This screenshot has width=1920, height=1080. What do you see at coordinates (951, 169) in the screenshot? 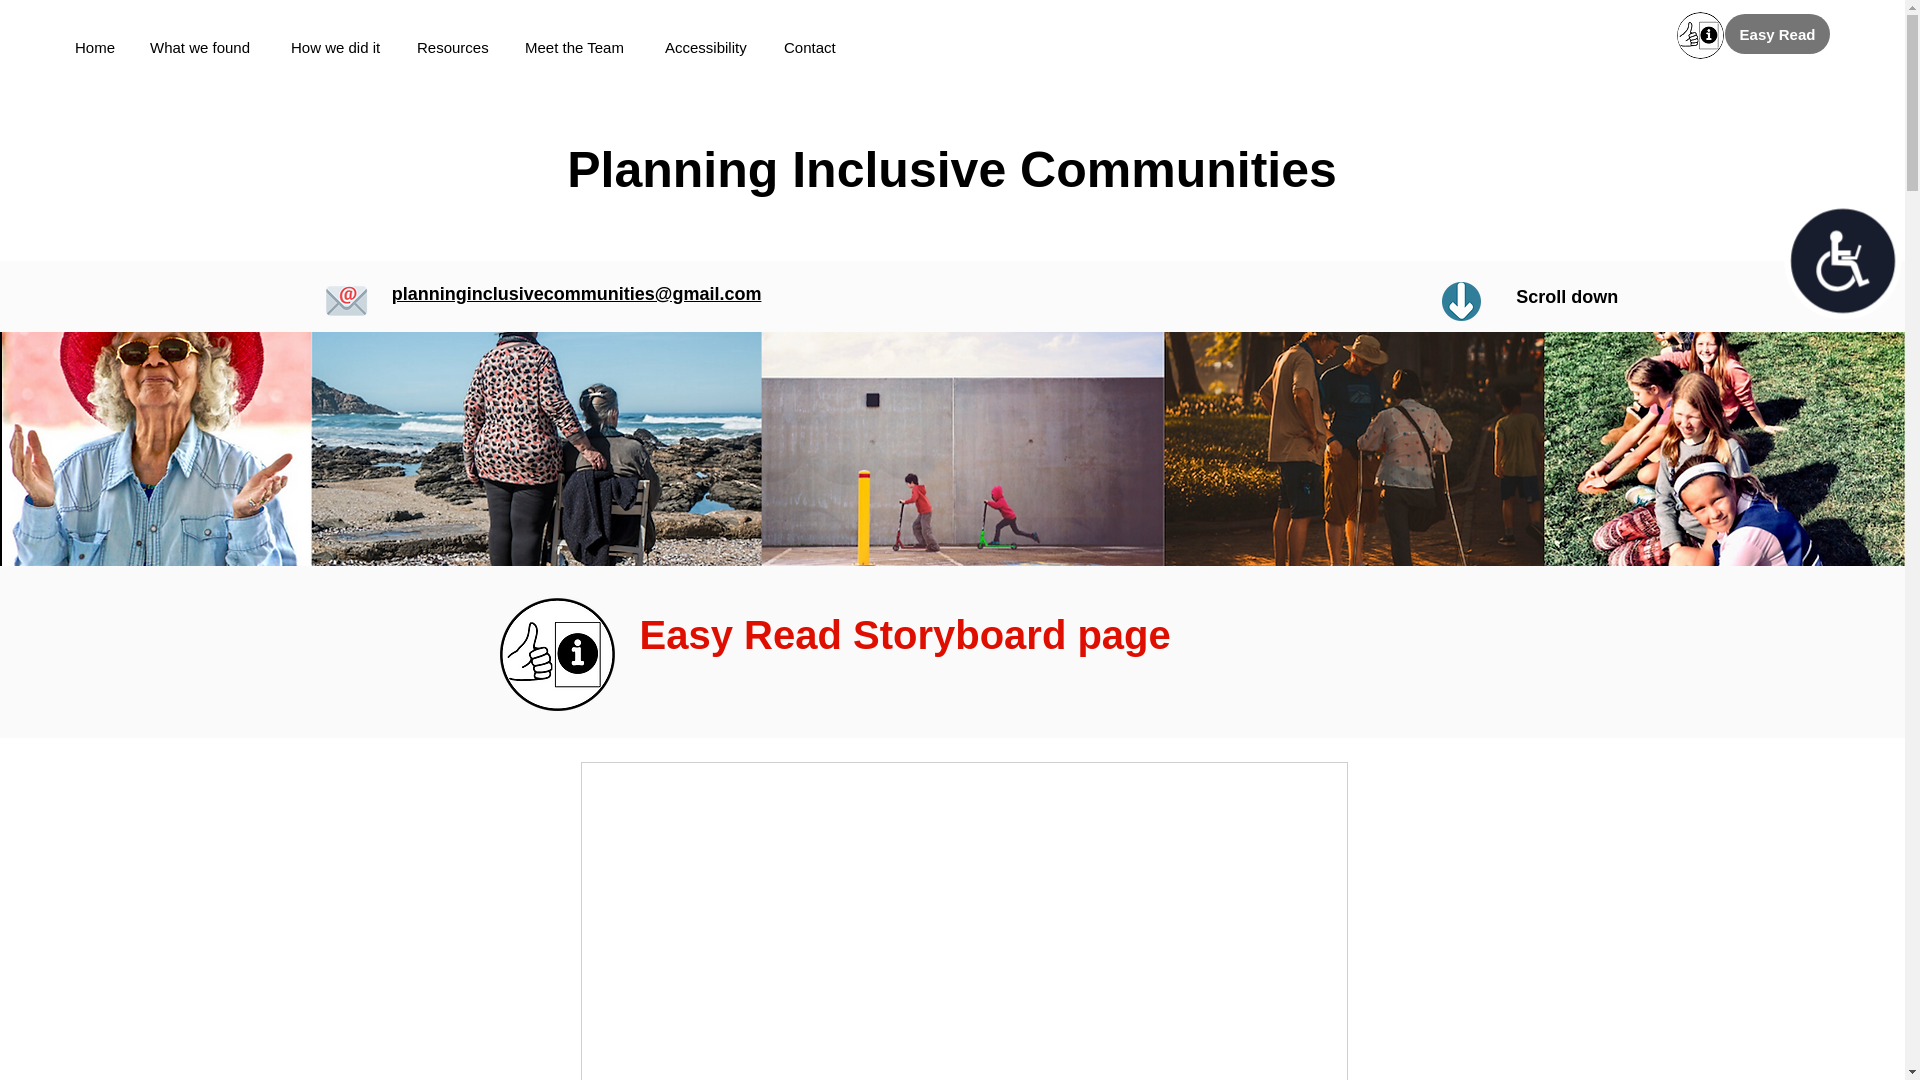
I see `Planning Inclusive Communities` at bounding box center [951, 169].